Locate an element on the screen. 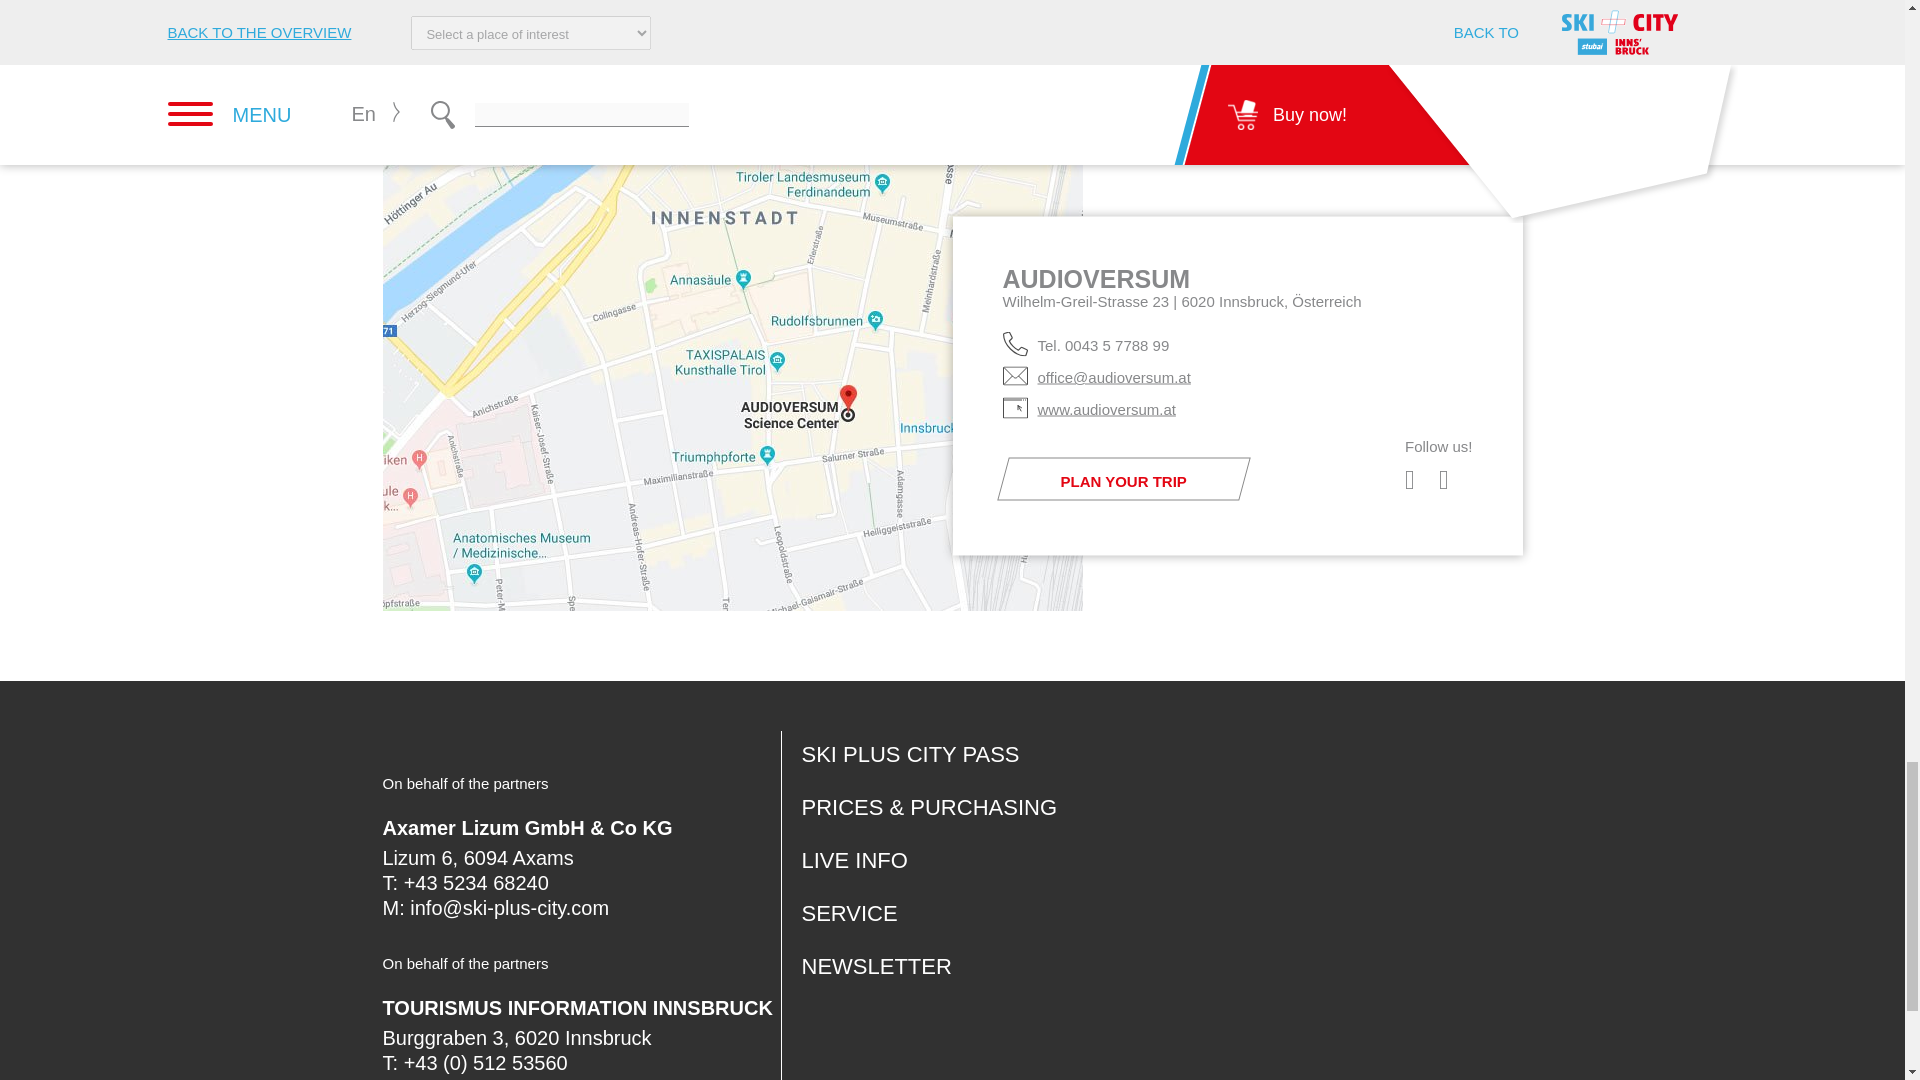  SERVICE is located at coordinates (850, 912).